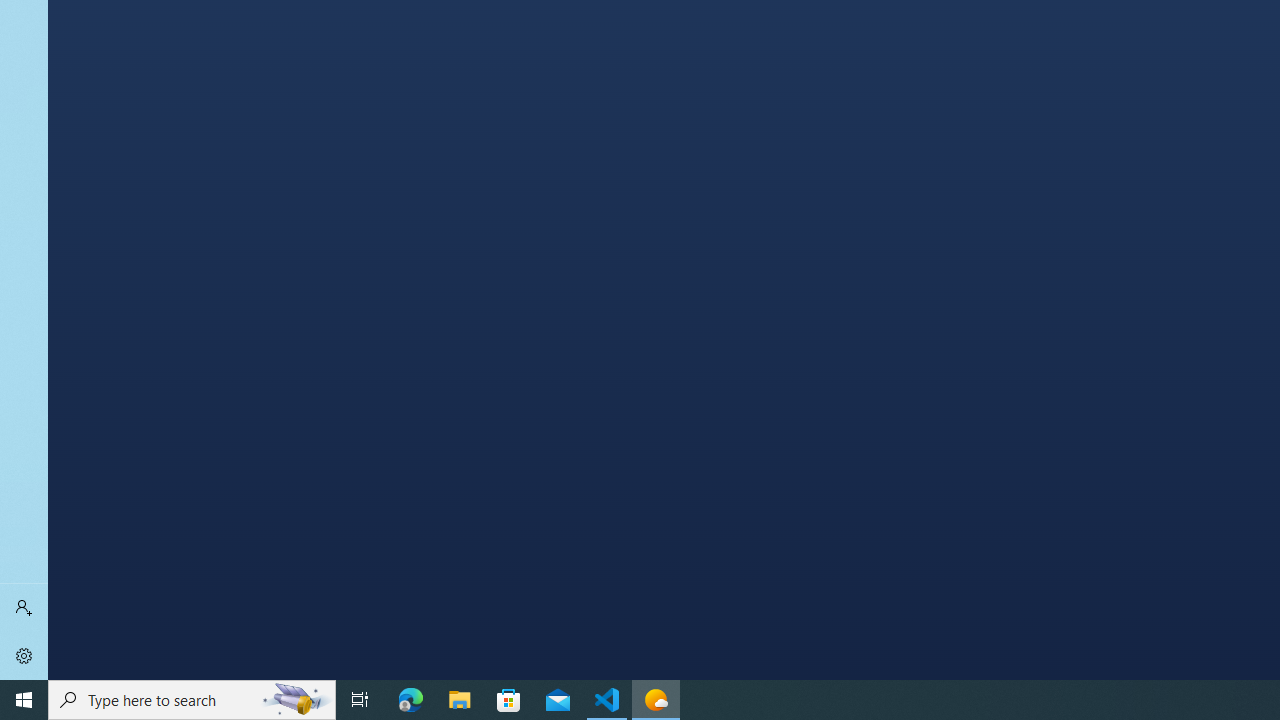 The height and width of the screenshot is (720, 1280). What do you see at coordinates (24, 608) in the screenshot?
I see `Sign in` at bounding box center [24, 608].